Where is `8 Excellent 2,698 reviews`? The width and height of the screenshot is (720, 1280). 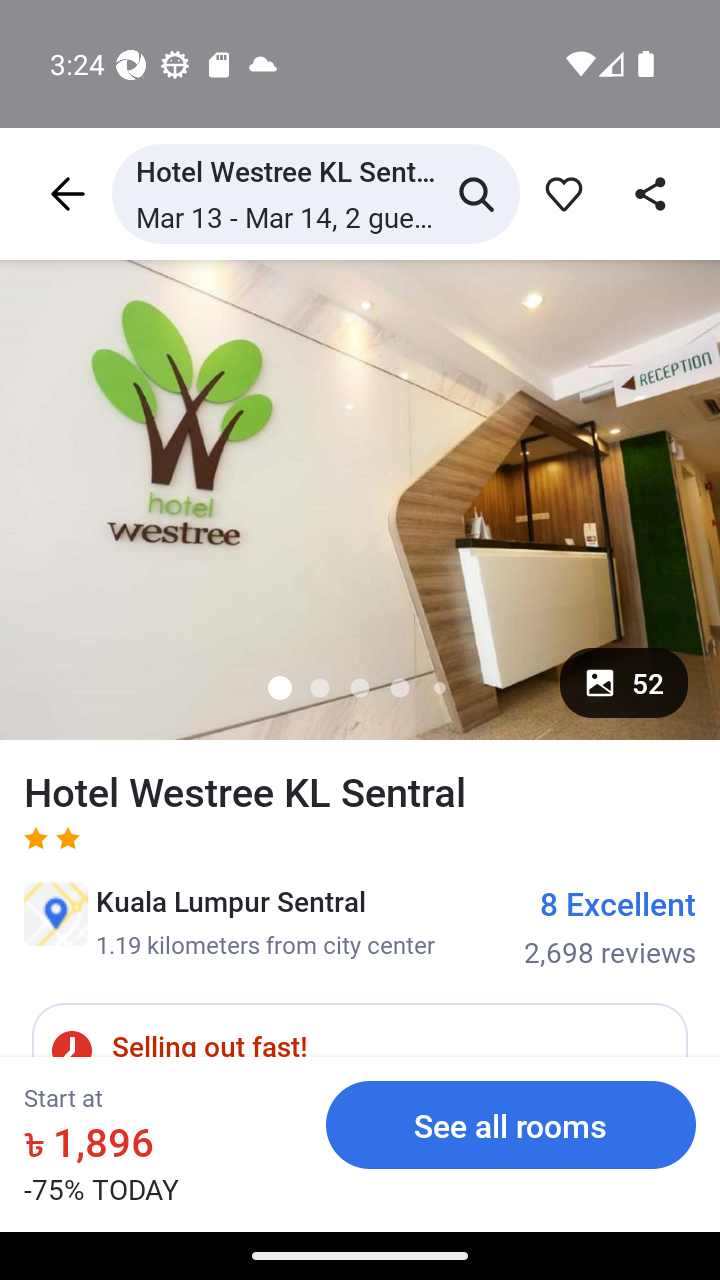
8 Excellent 2,698 reviews is located at coordinates (610, 927).